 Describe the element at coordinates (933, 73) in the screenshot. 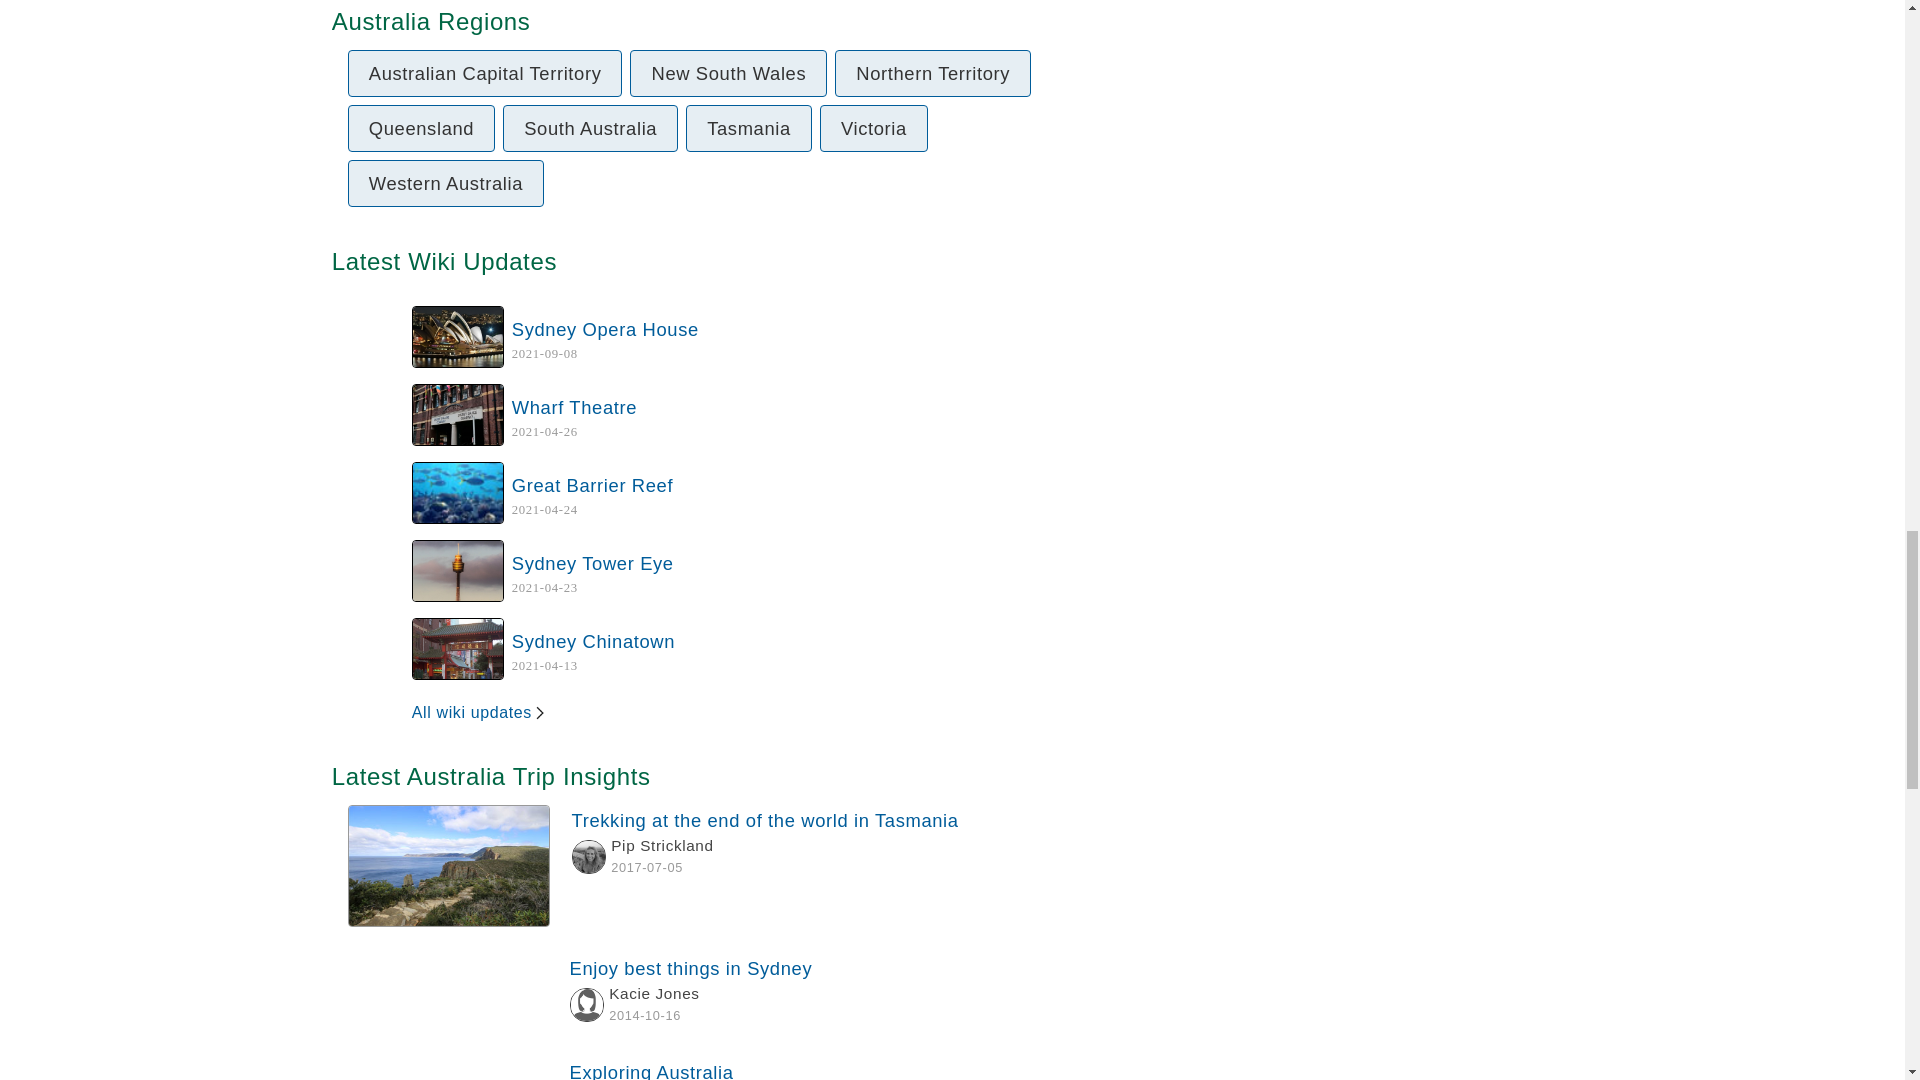

I see `Sydney Tower Eye` at that location.